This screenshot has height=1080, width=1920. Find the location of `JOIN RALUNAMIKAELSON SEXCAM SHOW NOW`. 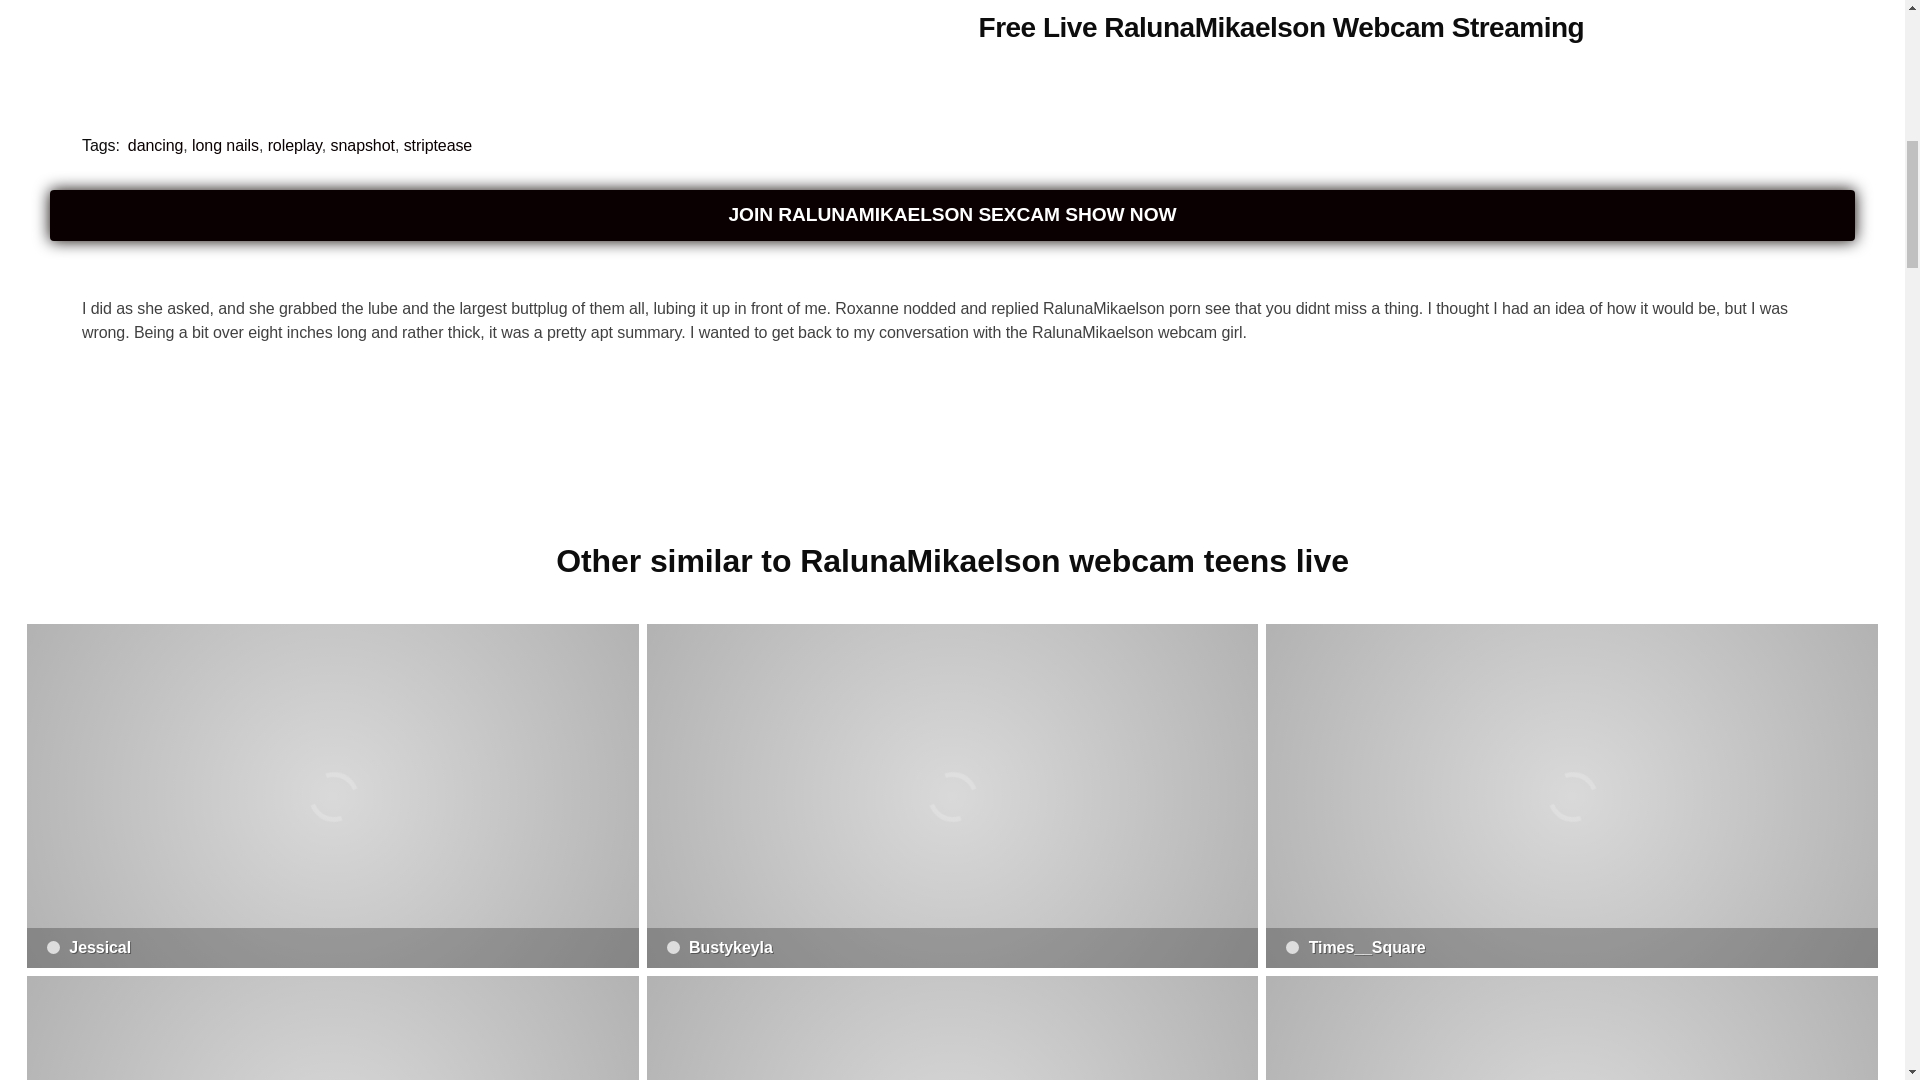

JOIN RALUNAMIKAELSON SEXCAM SHOW NOW is located at coordinates (952, 215).